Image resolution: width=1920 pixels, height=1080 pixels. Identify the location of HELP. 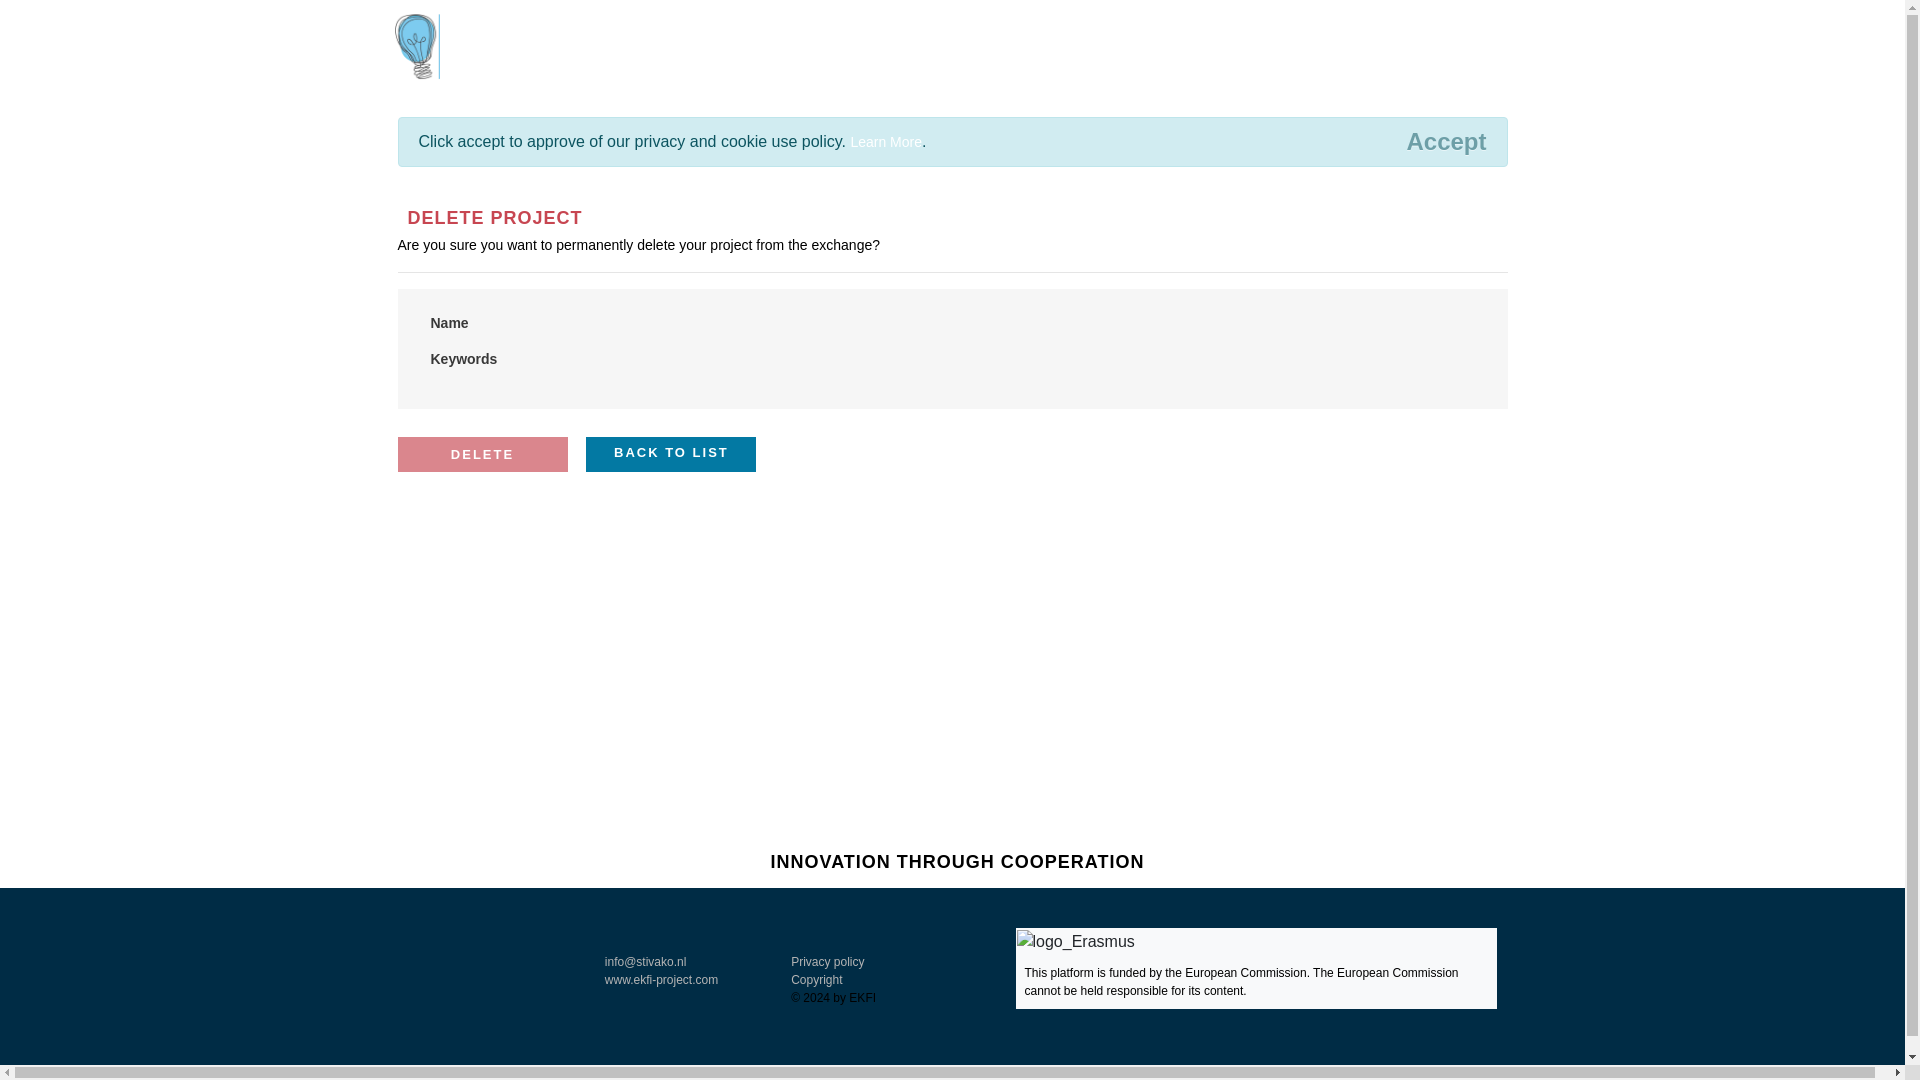
(1392, 49).